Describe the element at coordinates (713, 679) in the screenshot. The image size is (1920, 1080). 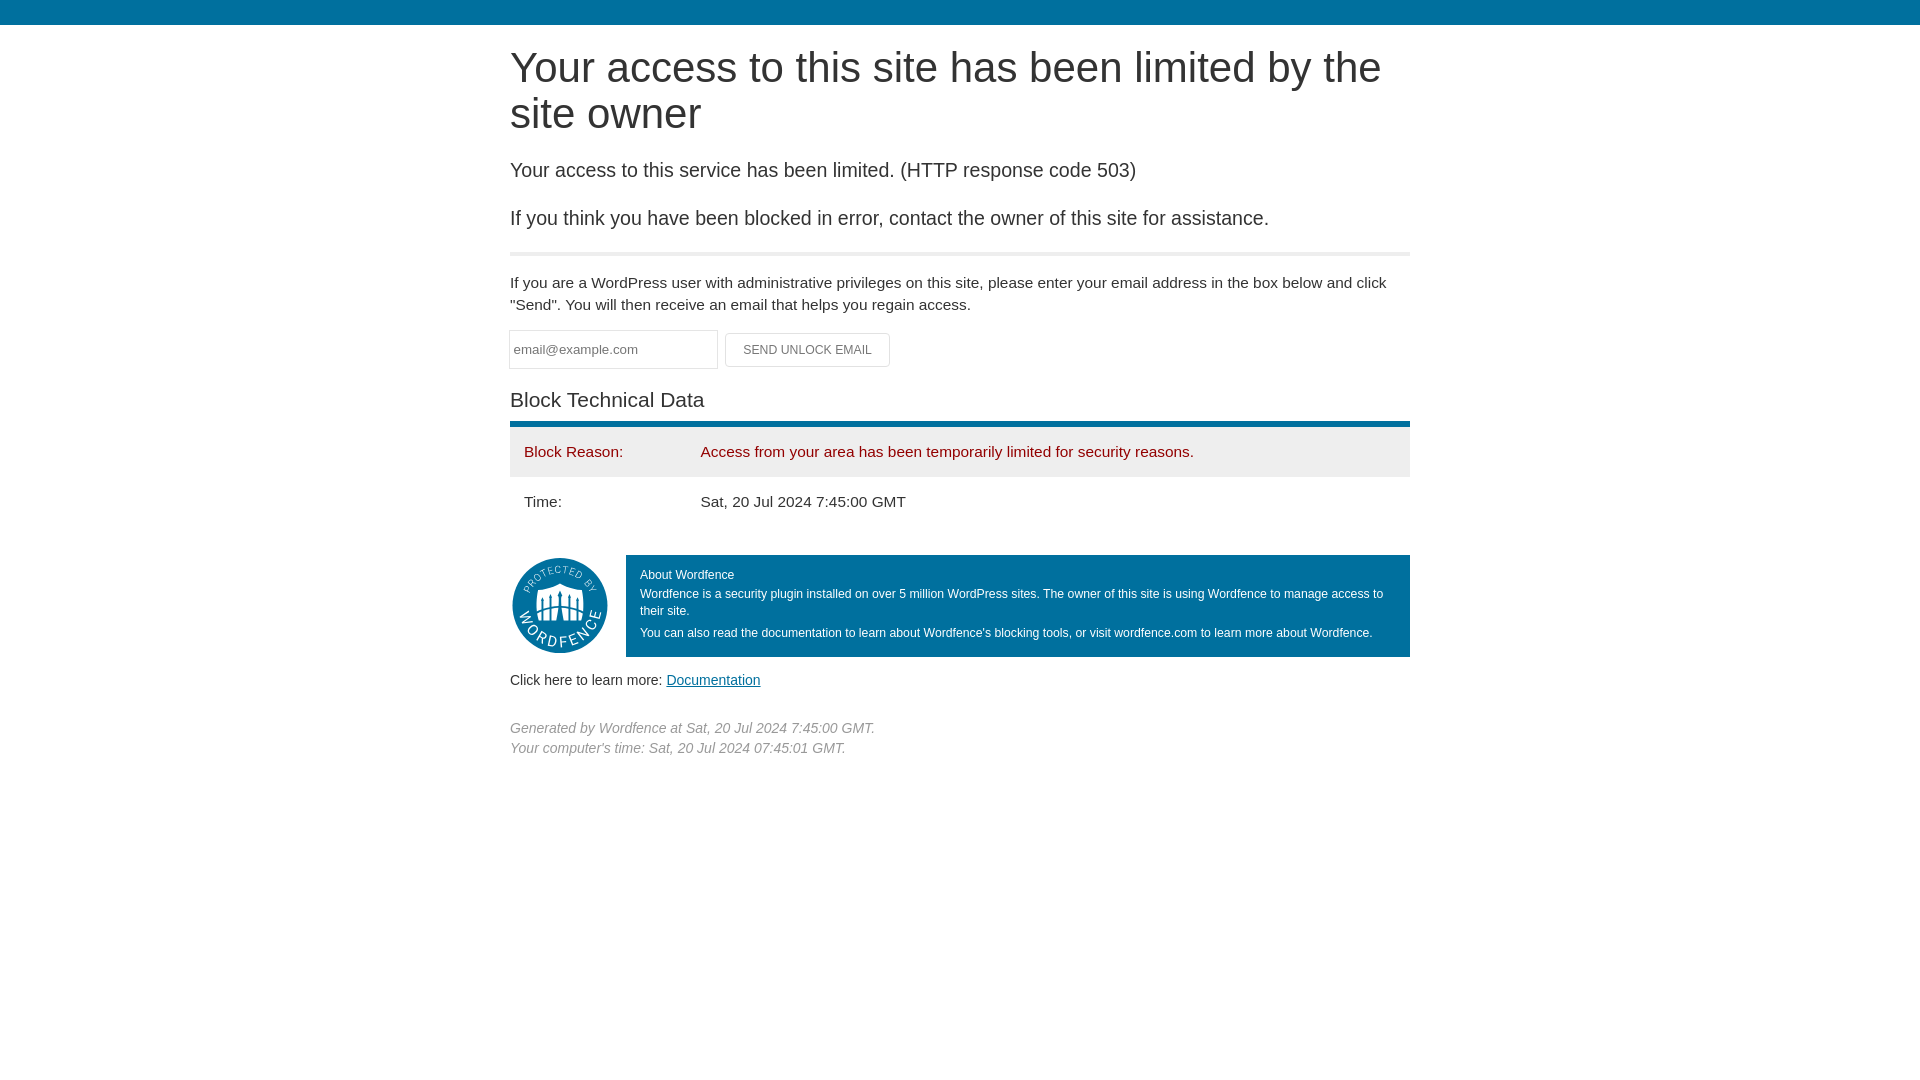
I see `Documentation` at that location.